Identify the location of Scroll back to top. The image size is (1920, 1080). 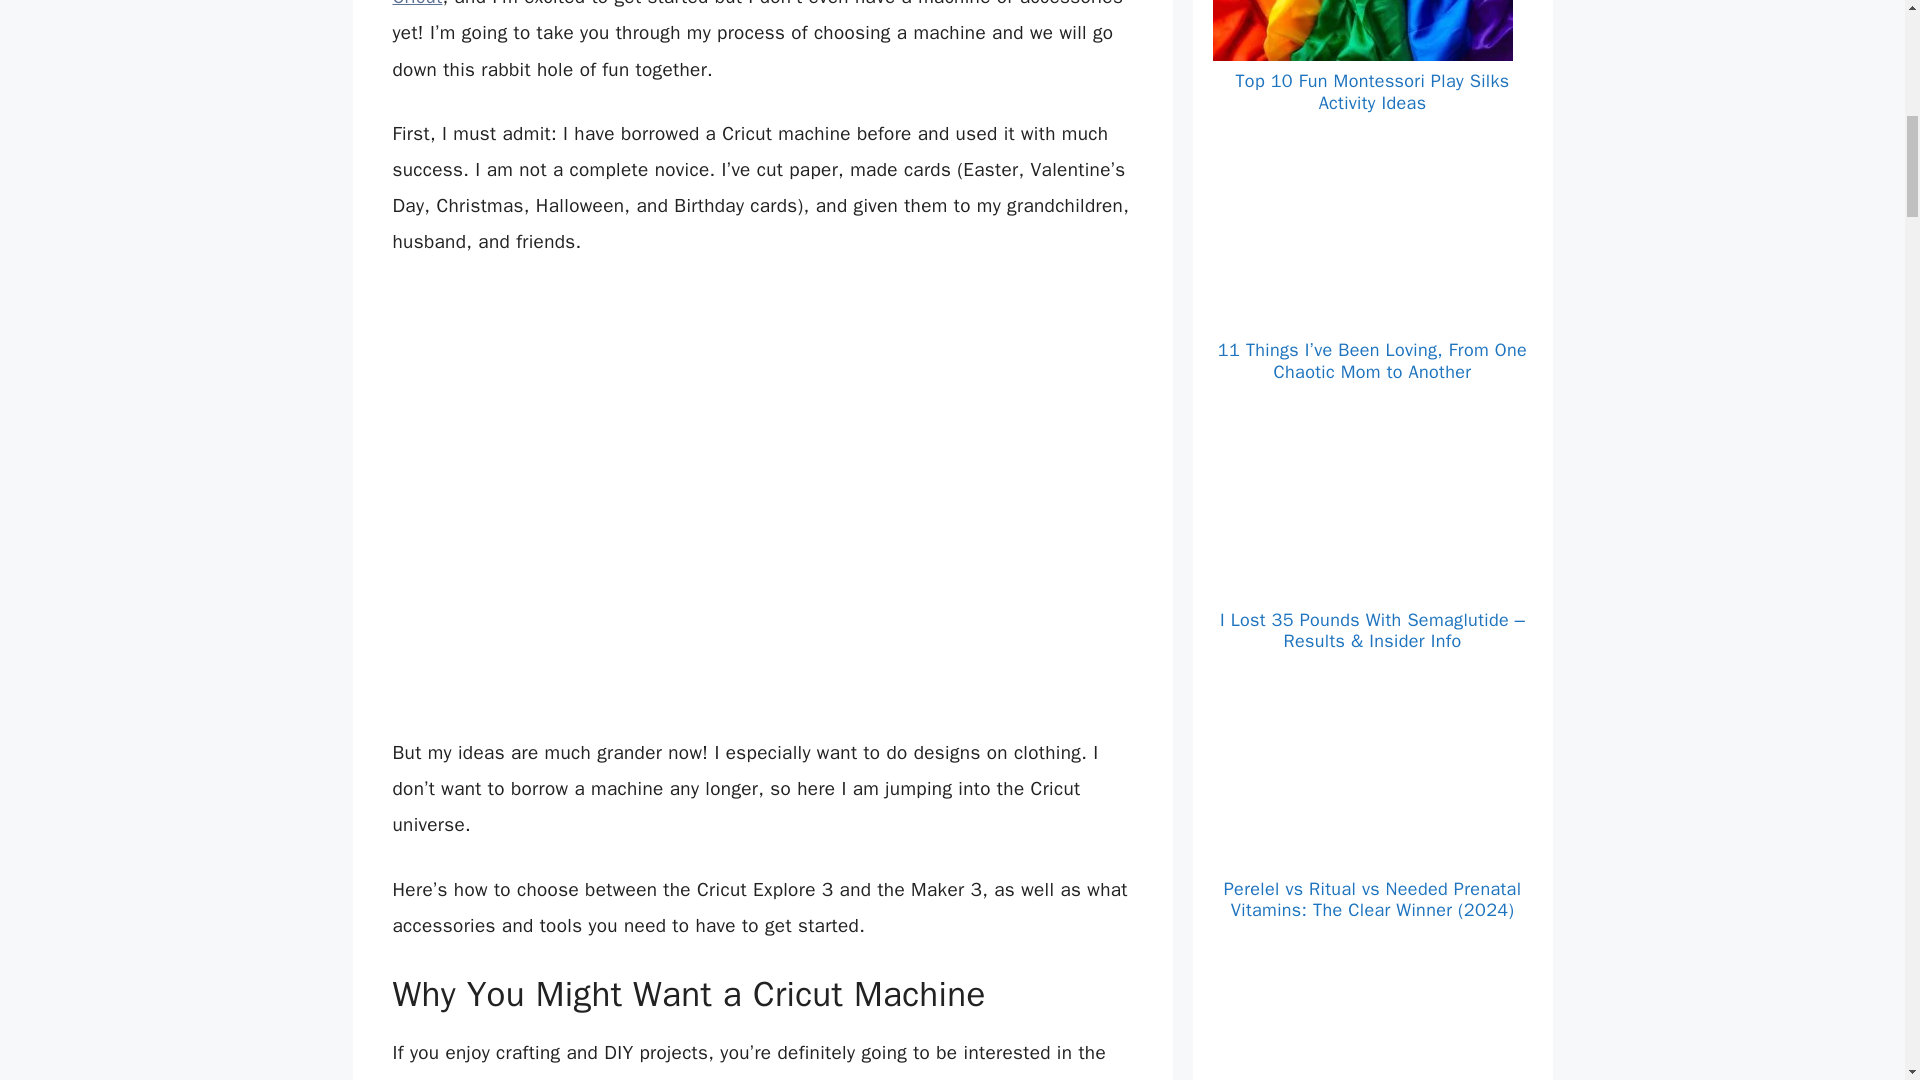
(1855, 949).